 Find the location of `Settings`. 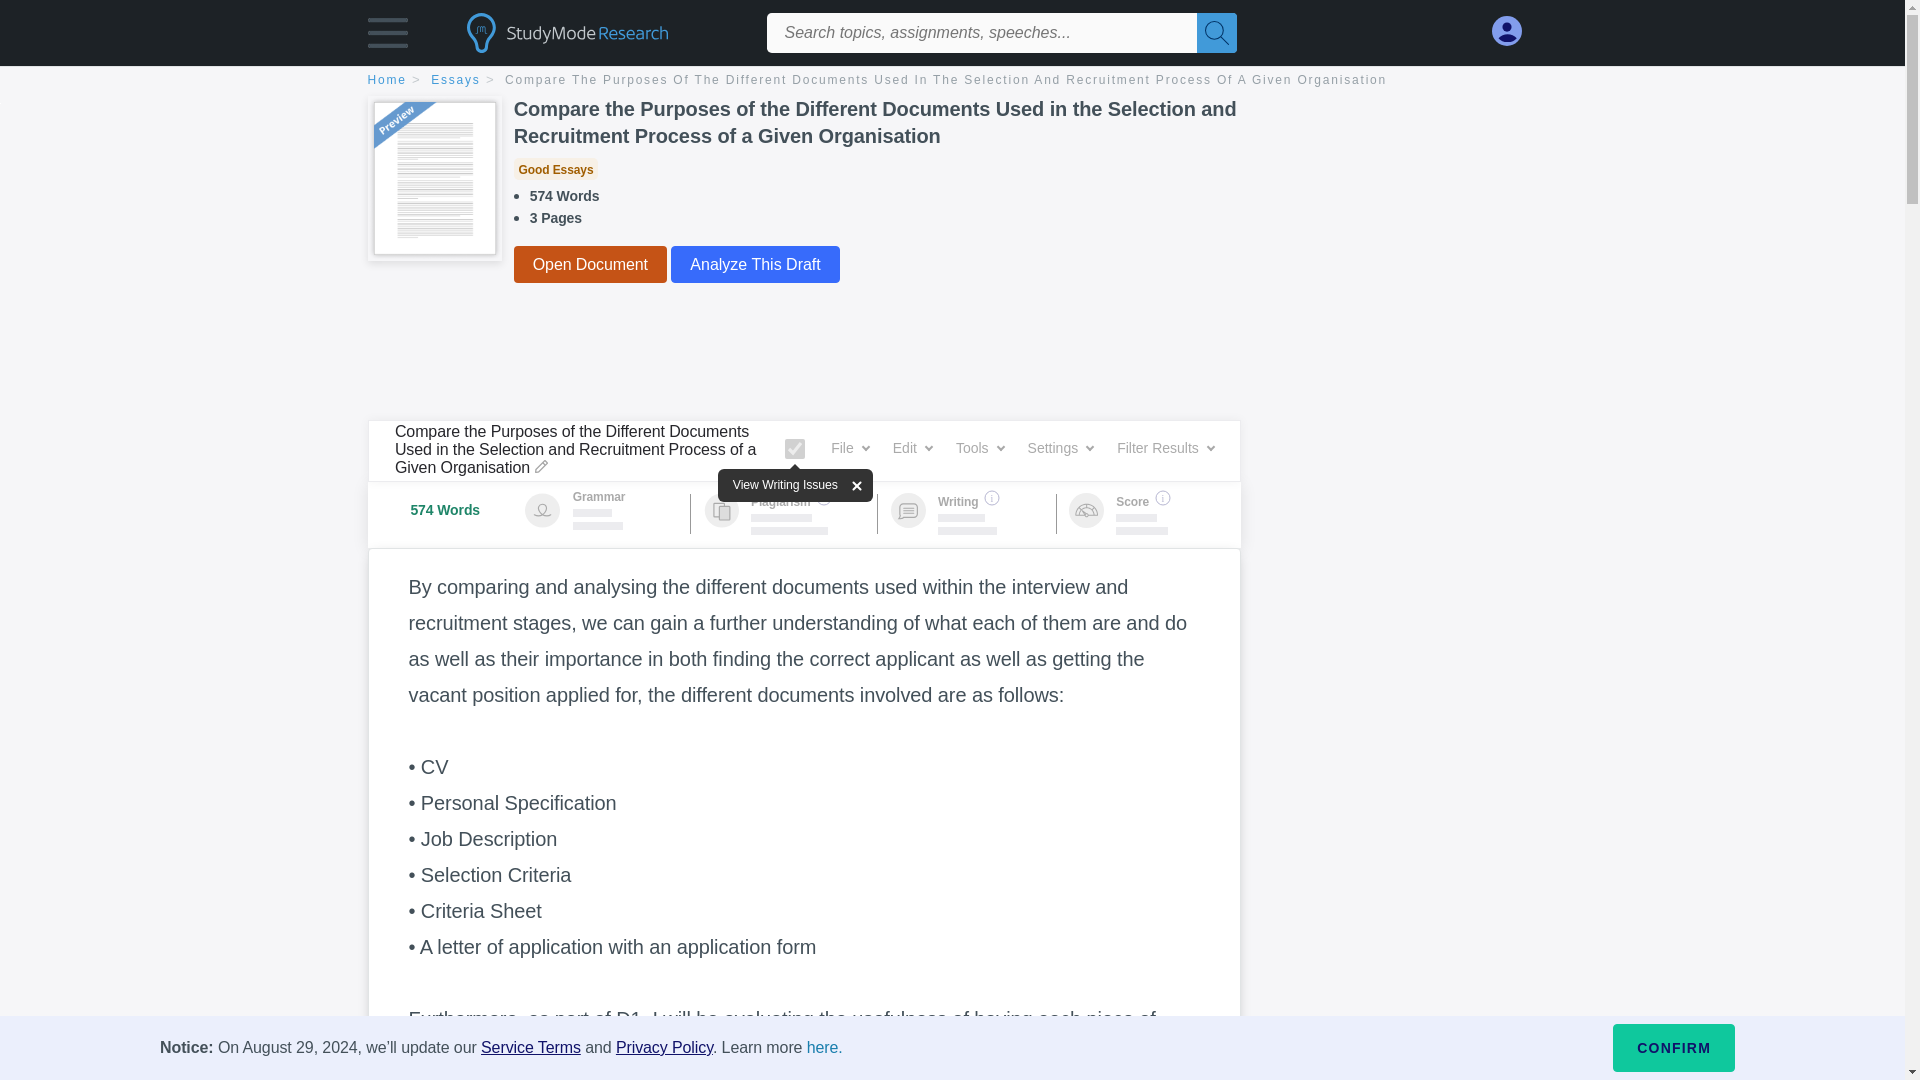

Settings is located at coordinates (1060, 448).